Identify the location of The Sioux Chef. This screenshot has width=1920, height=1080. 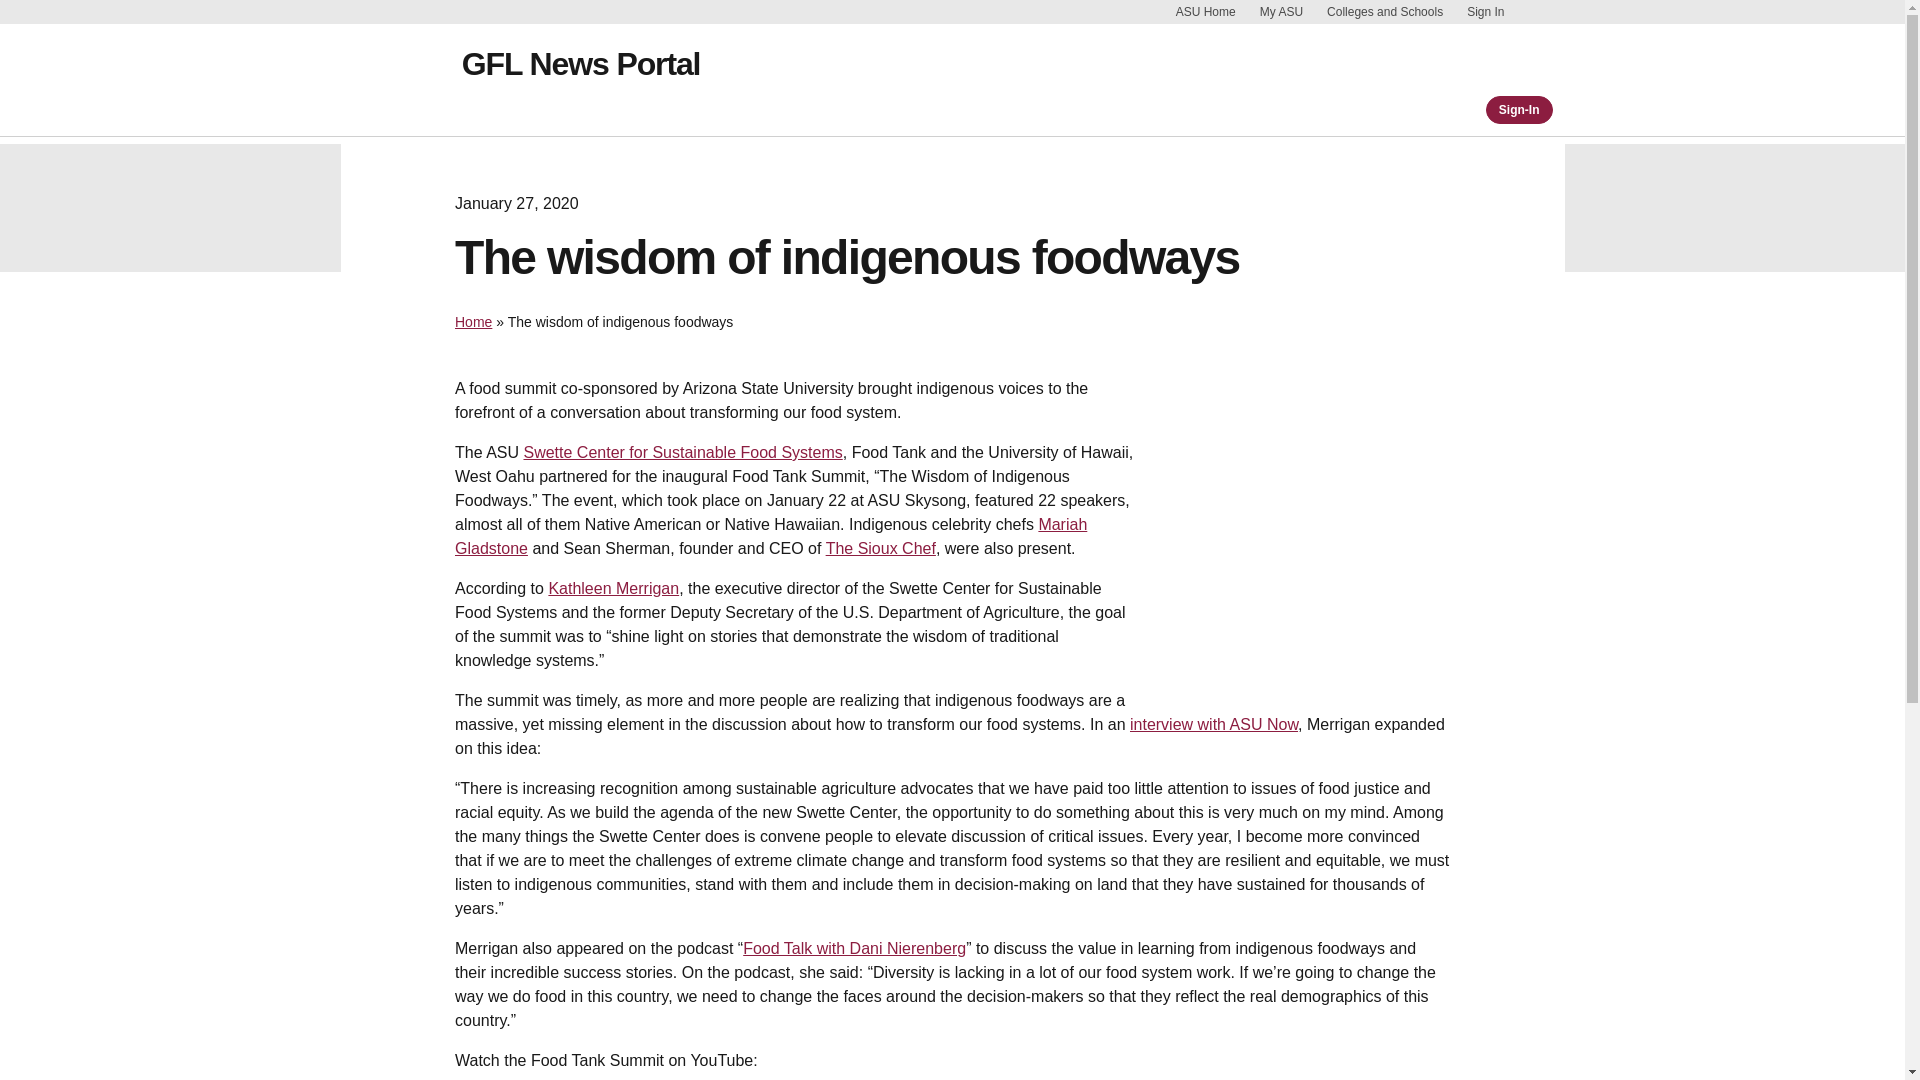
(880, 548).